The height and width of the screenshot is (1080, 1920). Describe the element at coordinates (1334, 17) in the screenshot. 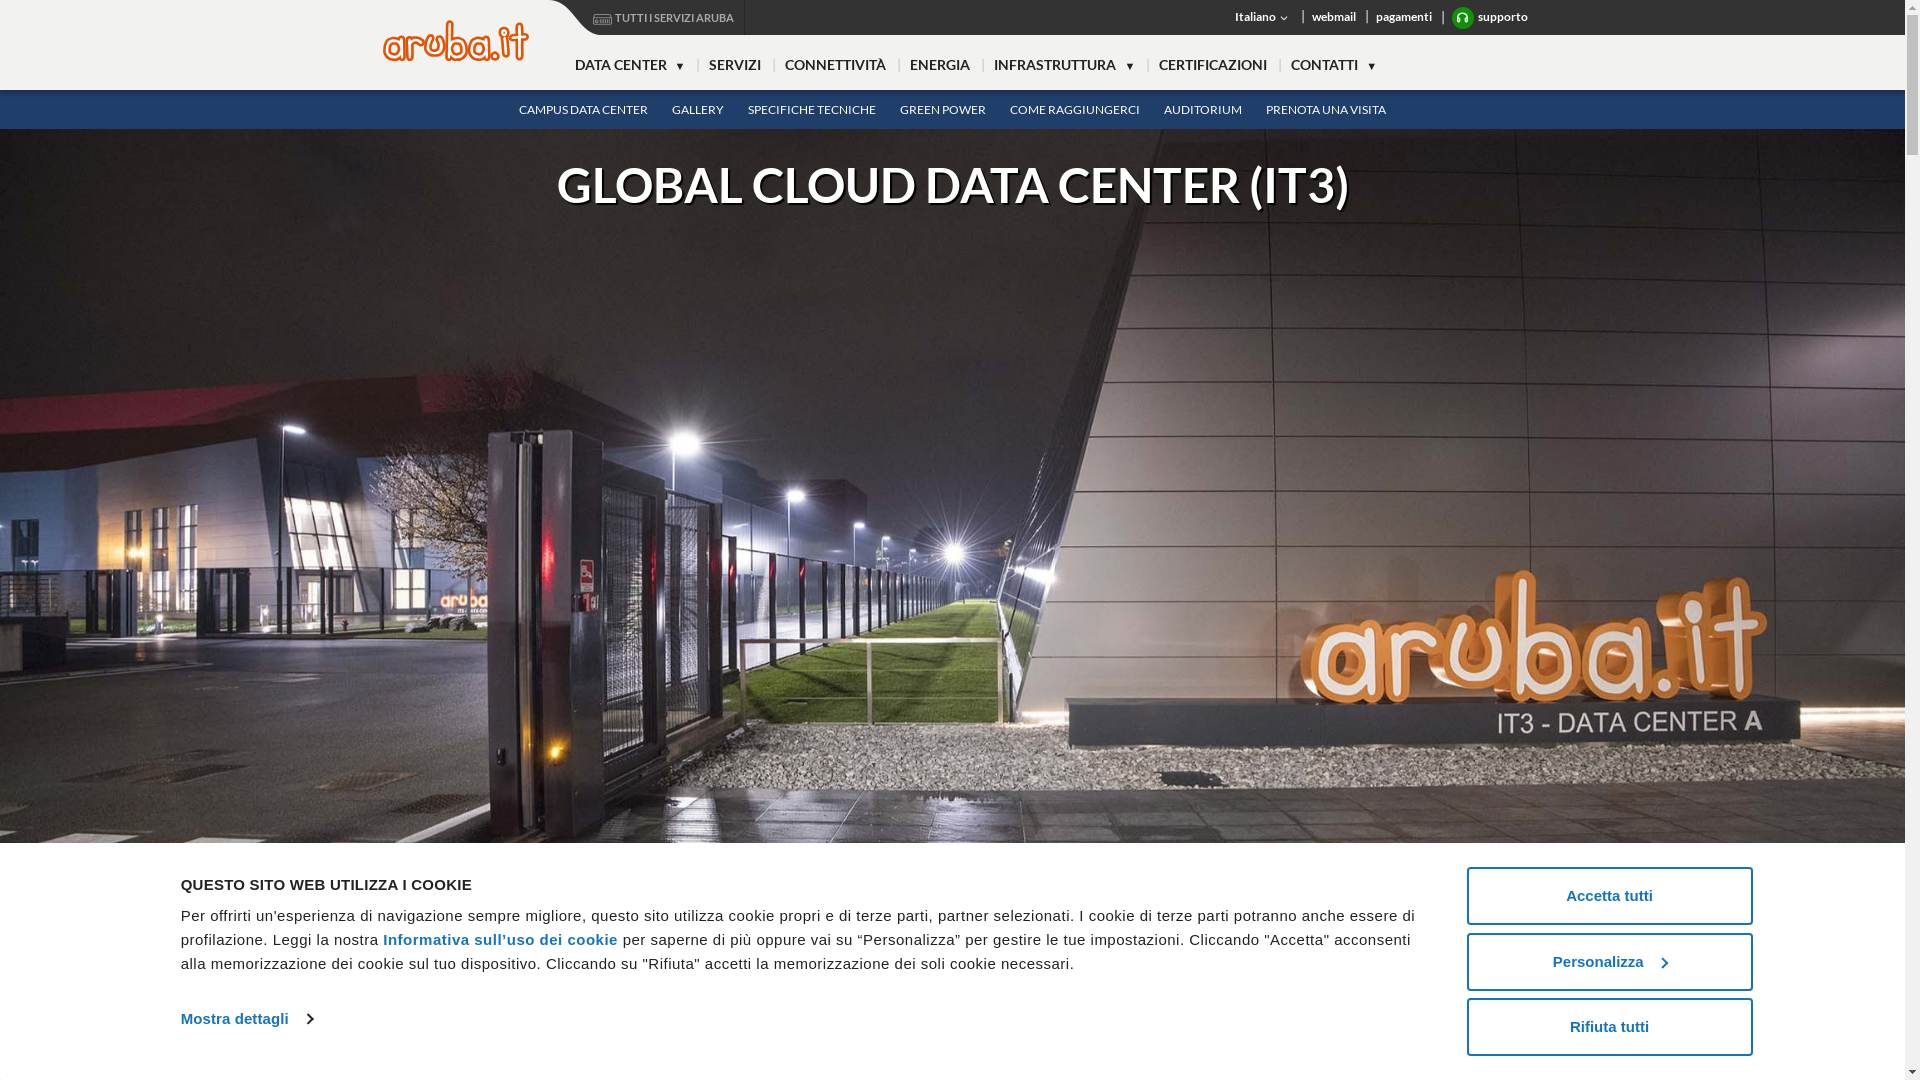

I see `webmail` at that location.